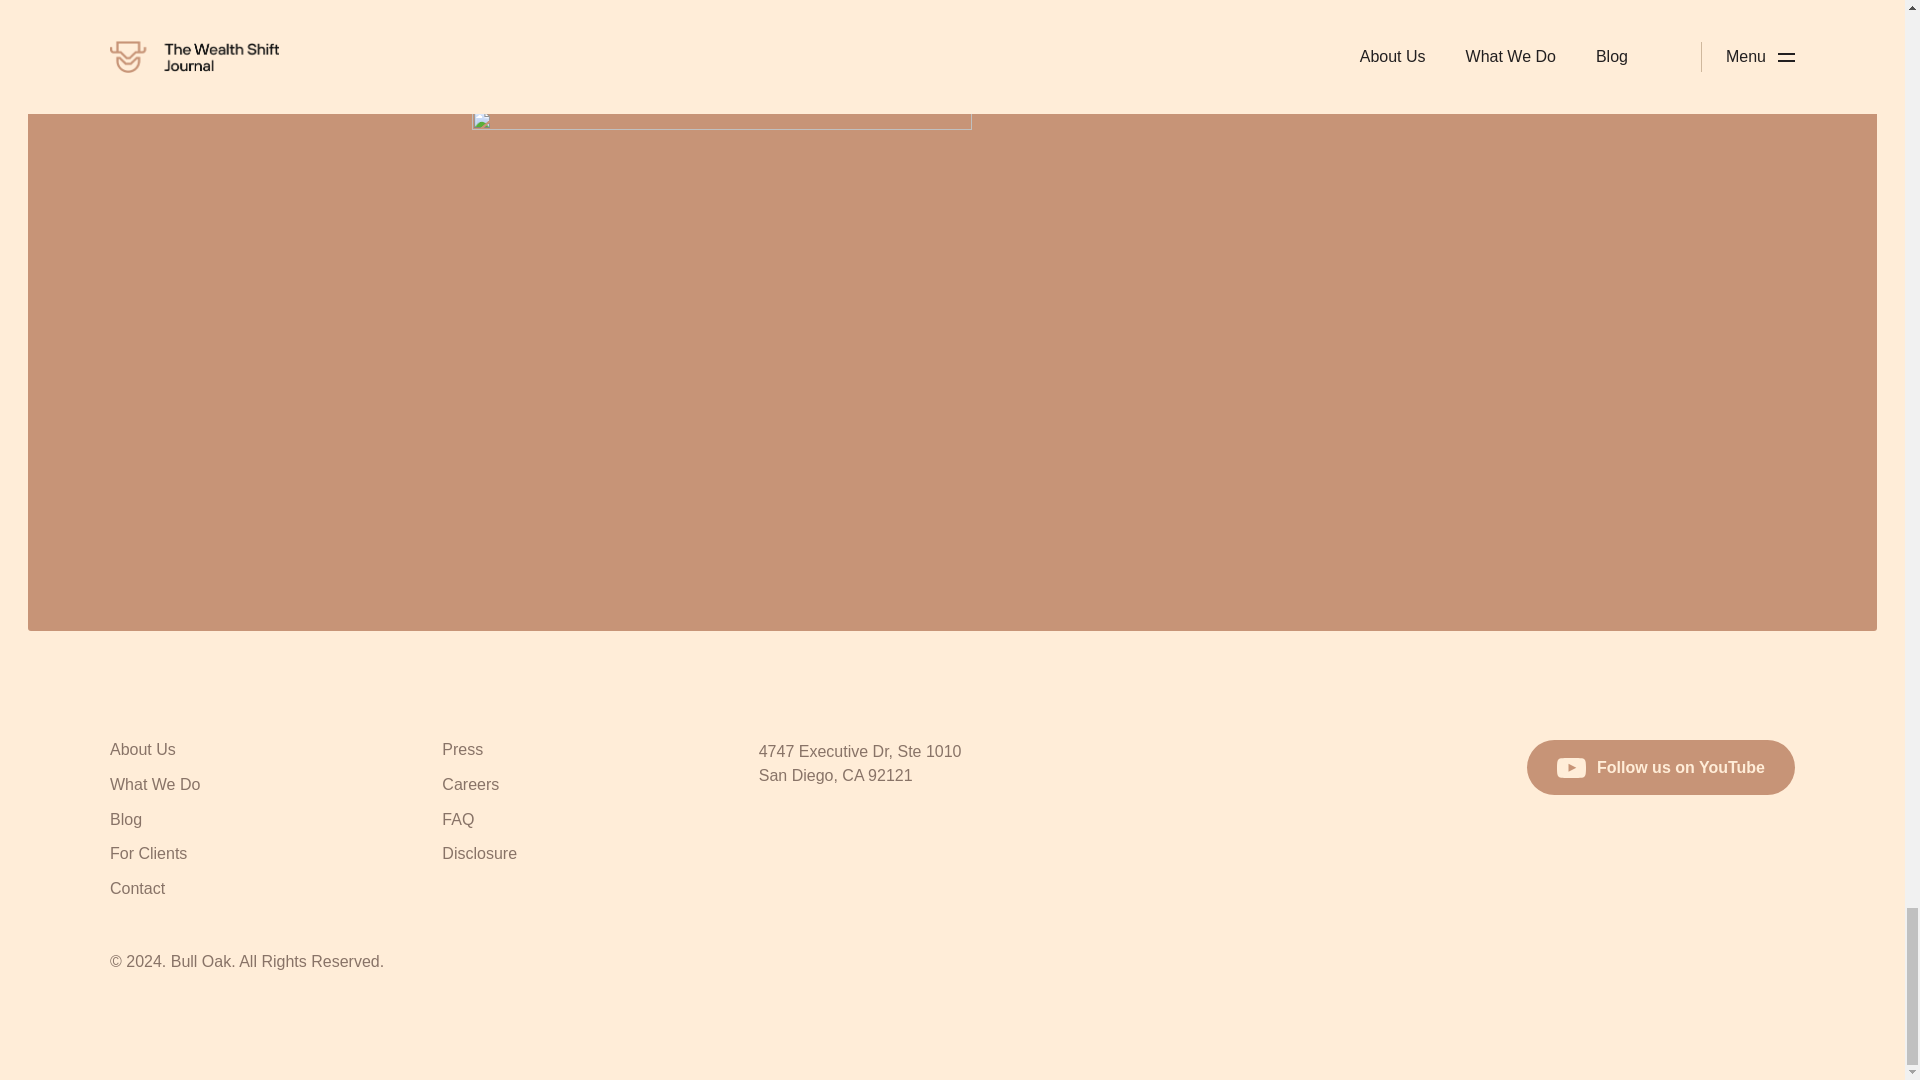  What do you see at coordinates (154, 787) in the screenshot?
I see `What We Do` at bounding box center [154, 787].